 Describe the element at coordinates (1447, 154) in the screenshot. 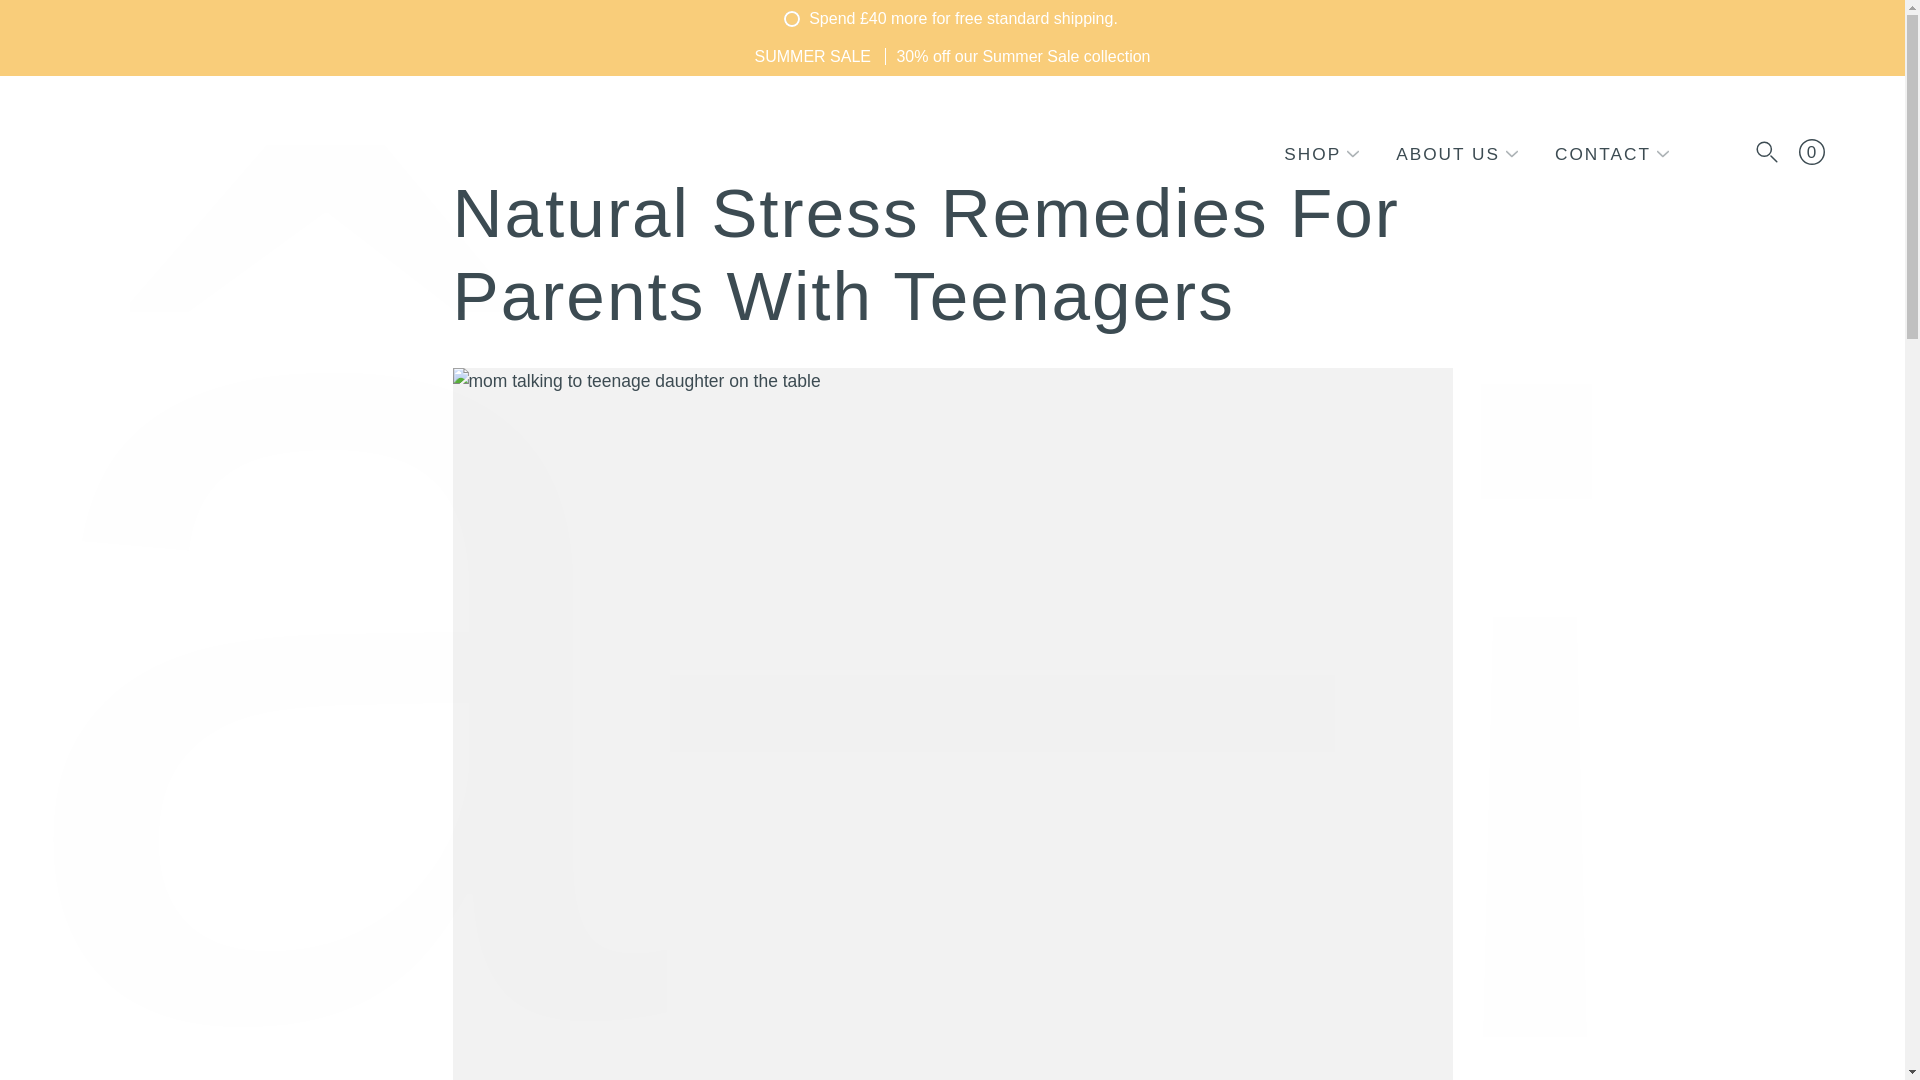

I see `ABOUT US` at that location.